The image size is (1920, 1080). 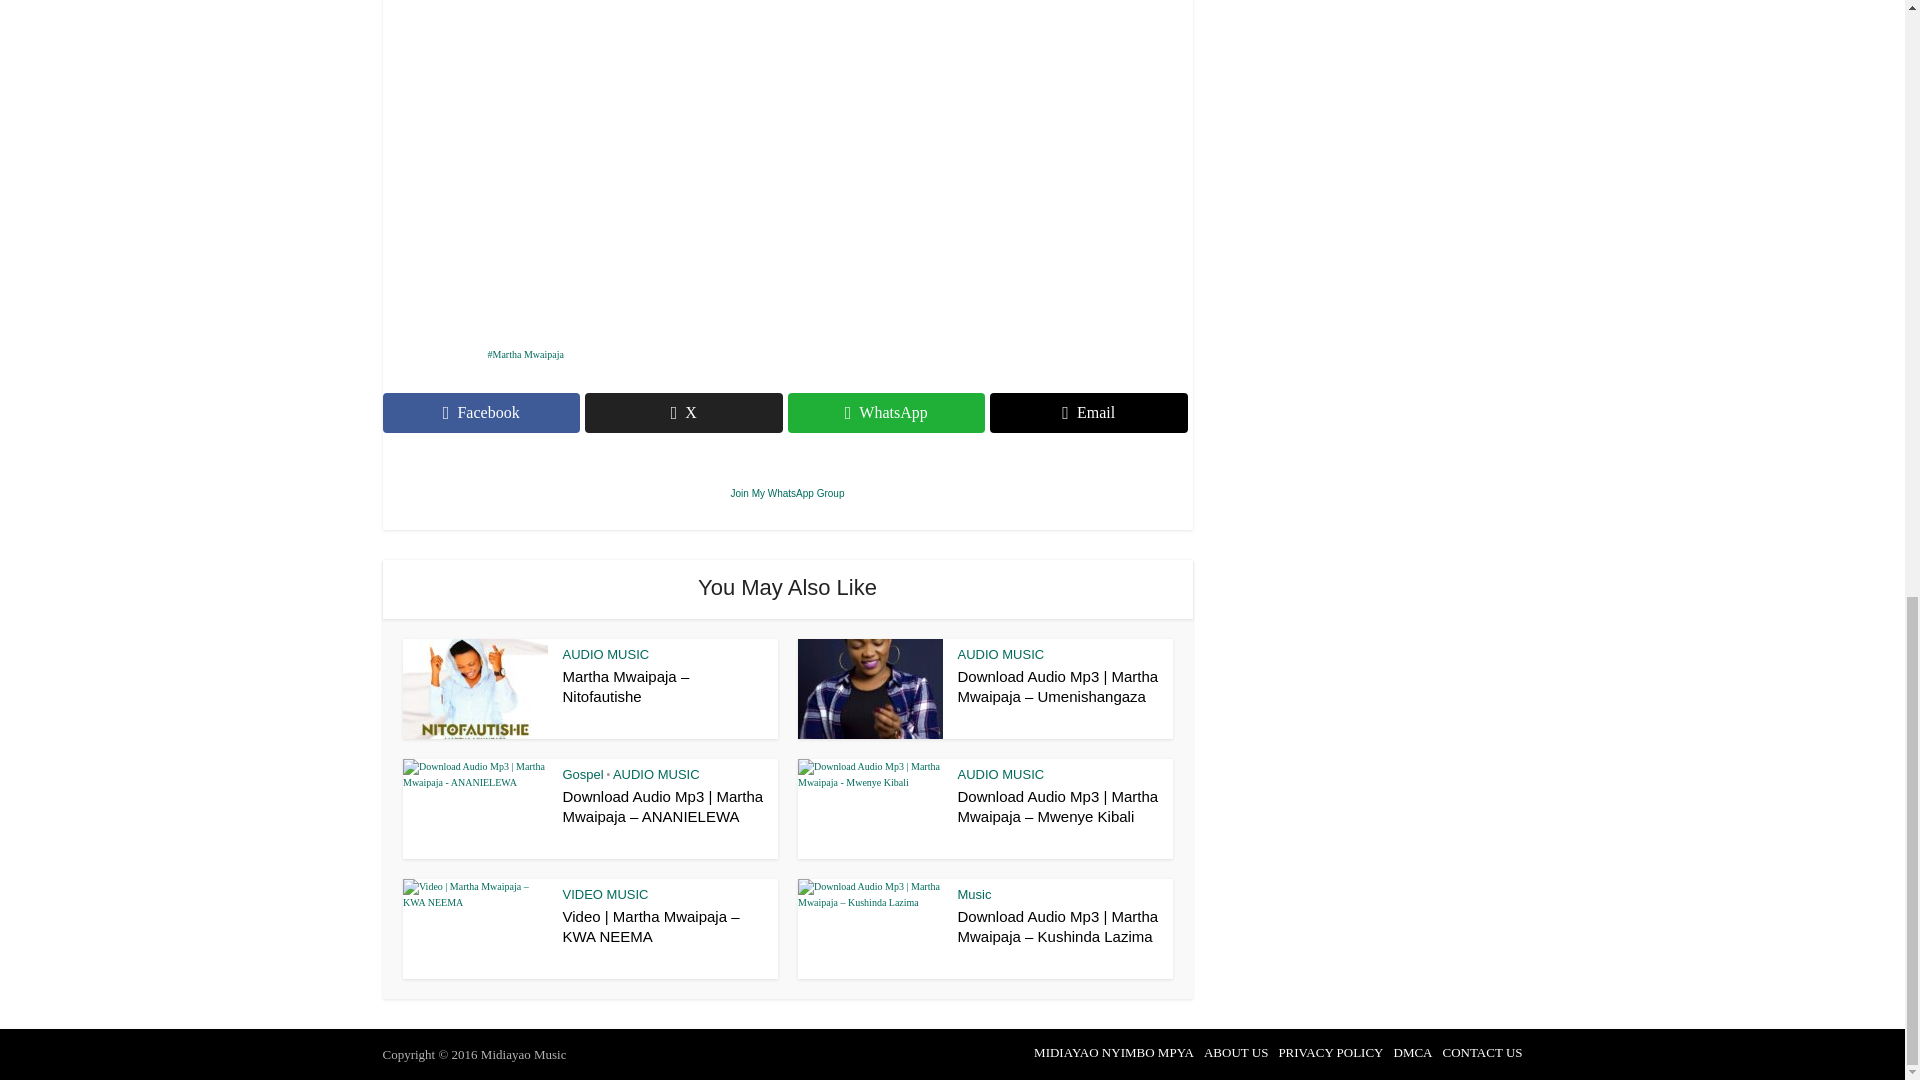 What do you see at coordinates (1001, 774) in the screenshot?
I see `AUDIO MUSIC` at bounding box center [1001, 774].